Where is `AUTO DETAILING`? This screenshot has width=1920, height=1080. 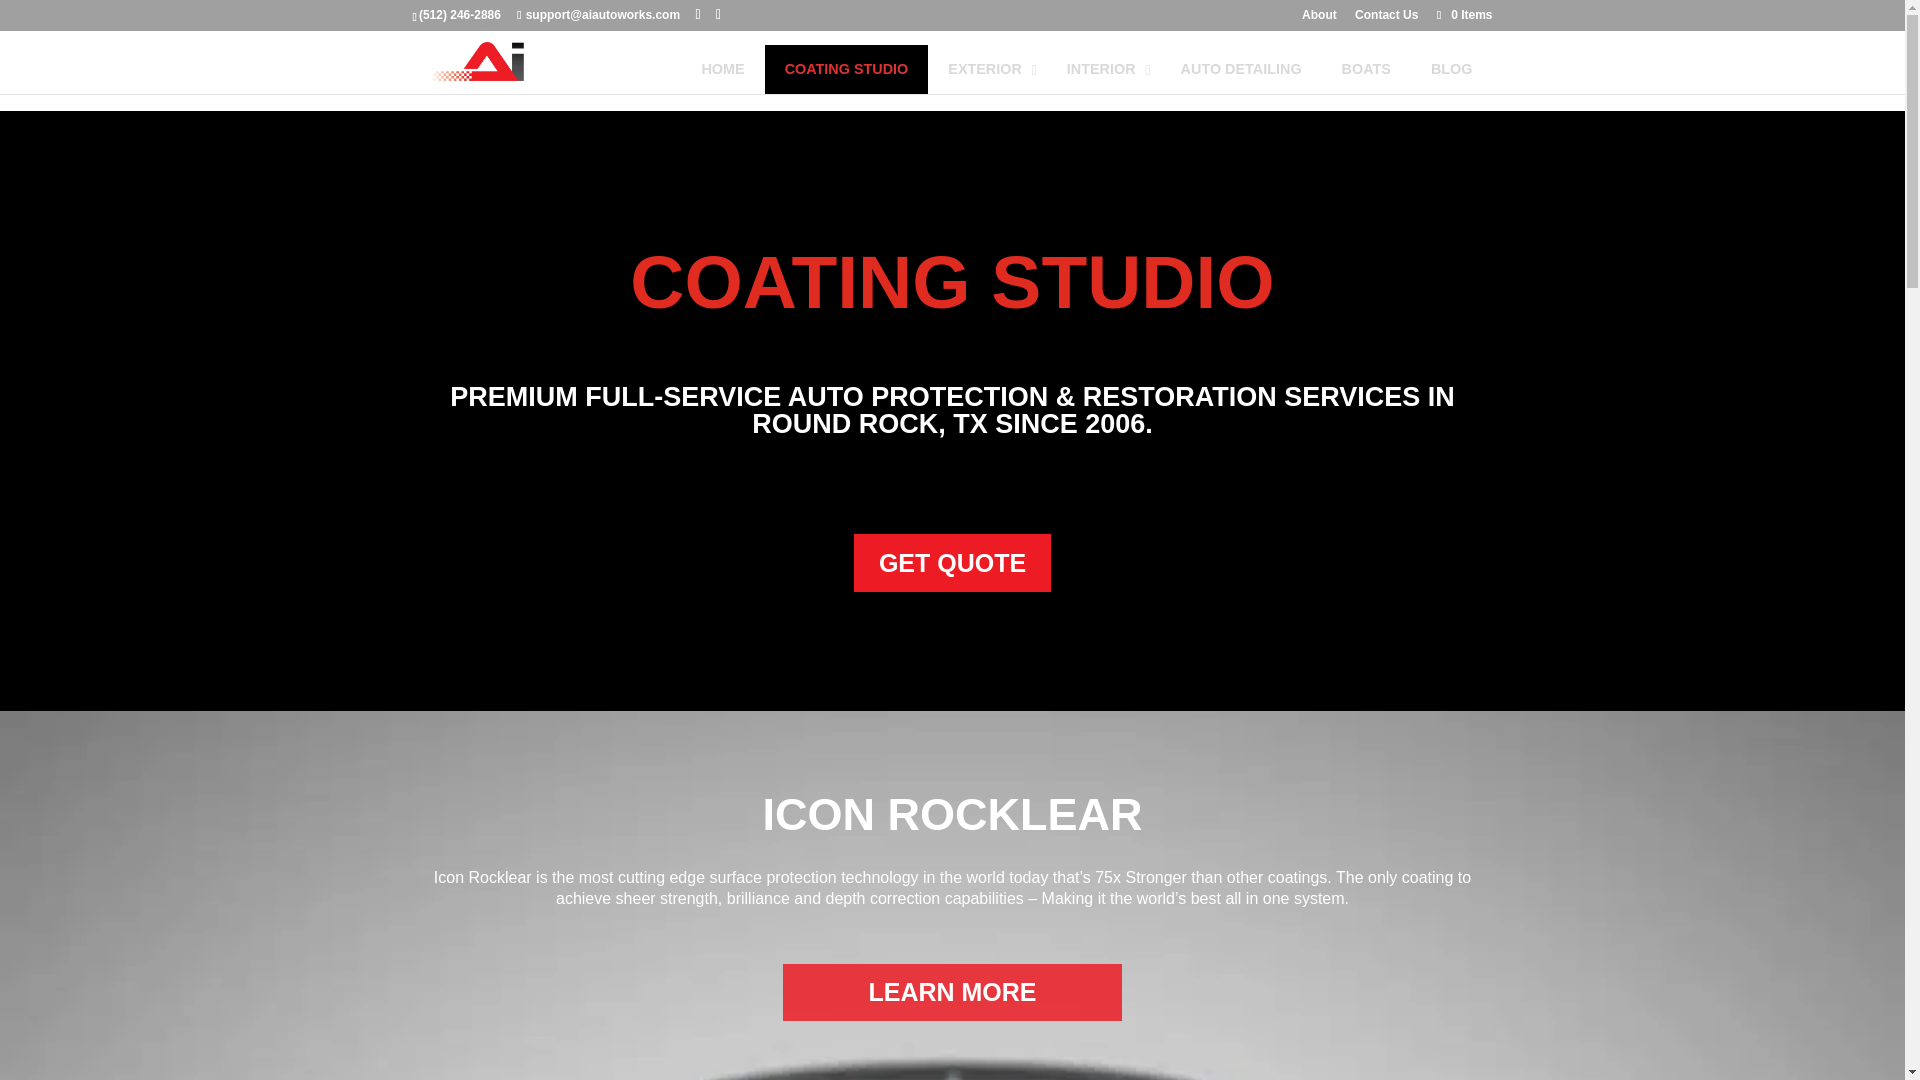 AUTO DETAILING is located at coordinates (1242, 69).